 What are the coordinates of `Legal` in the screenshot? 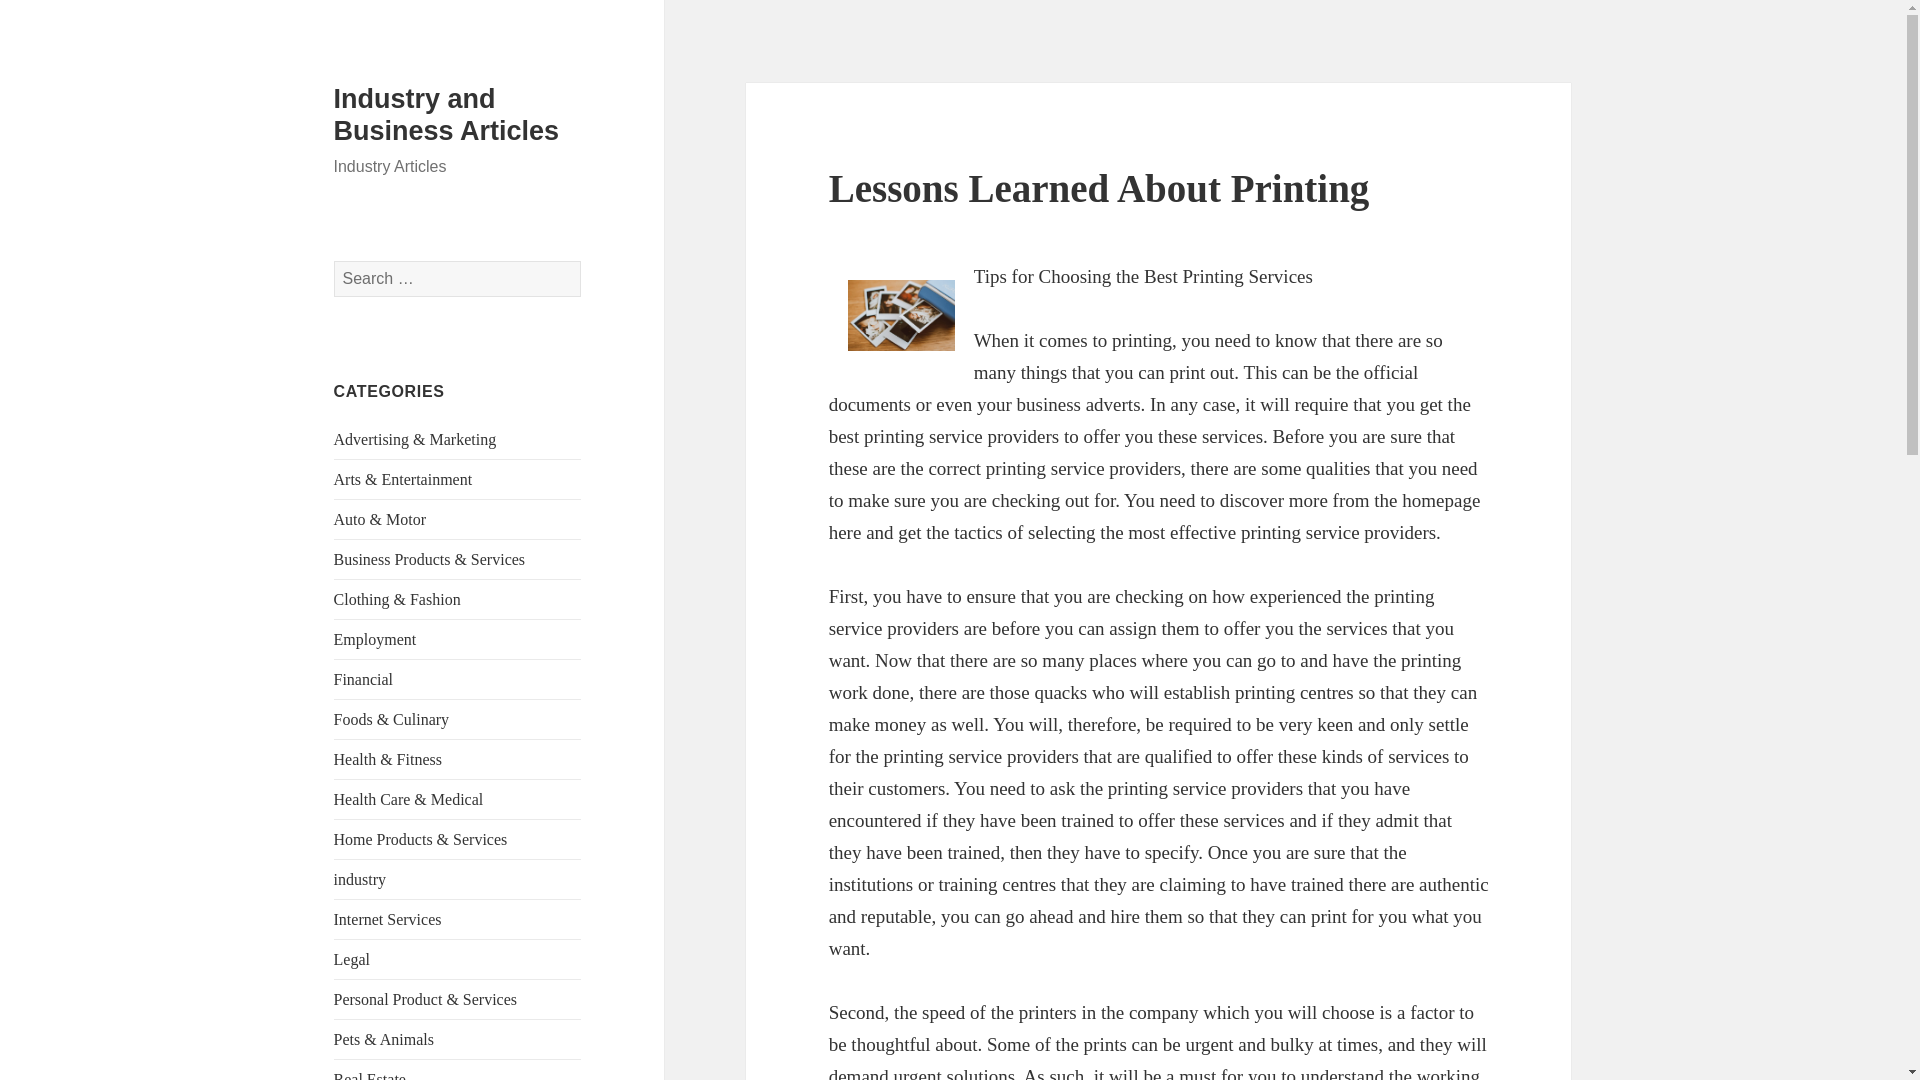 It's located at (352, 959).